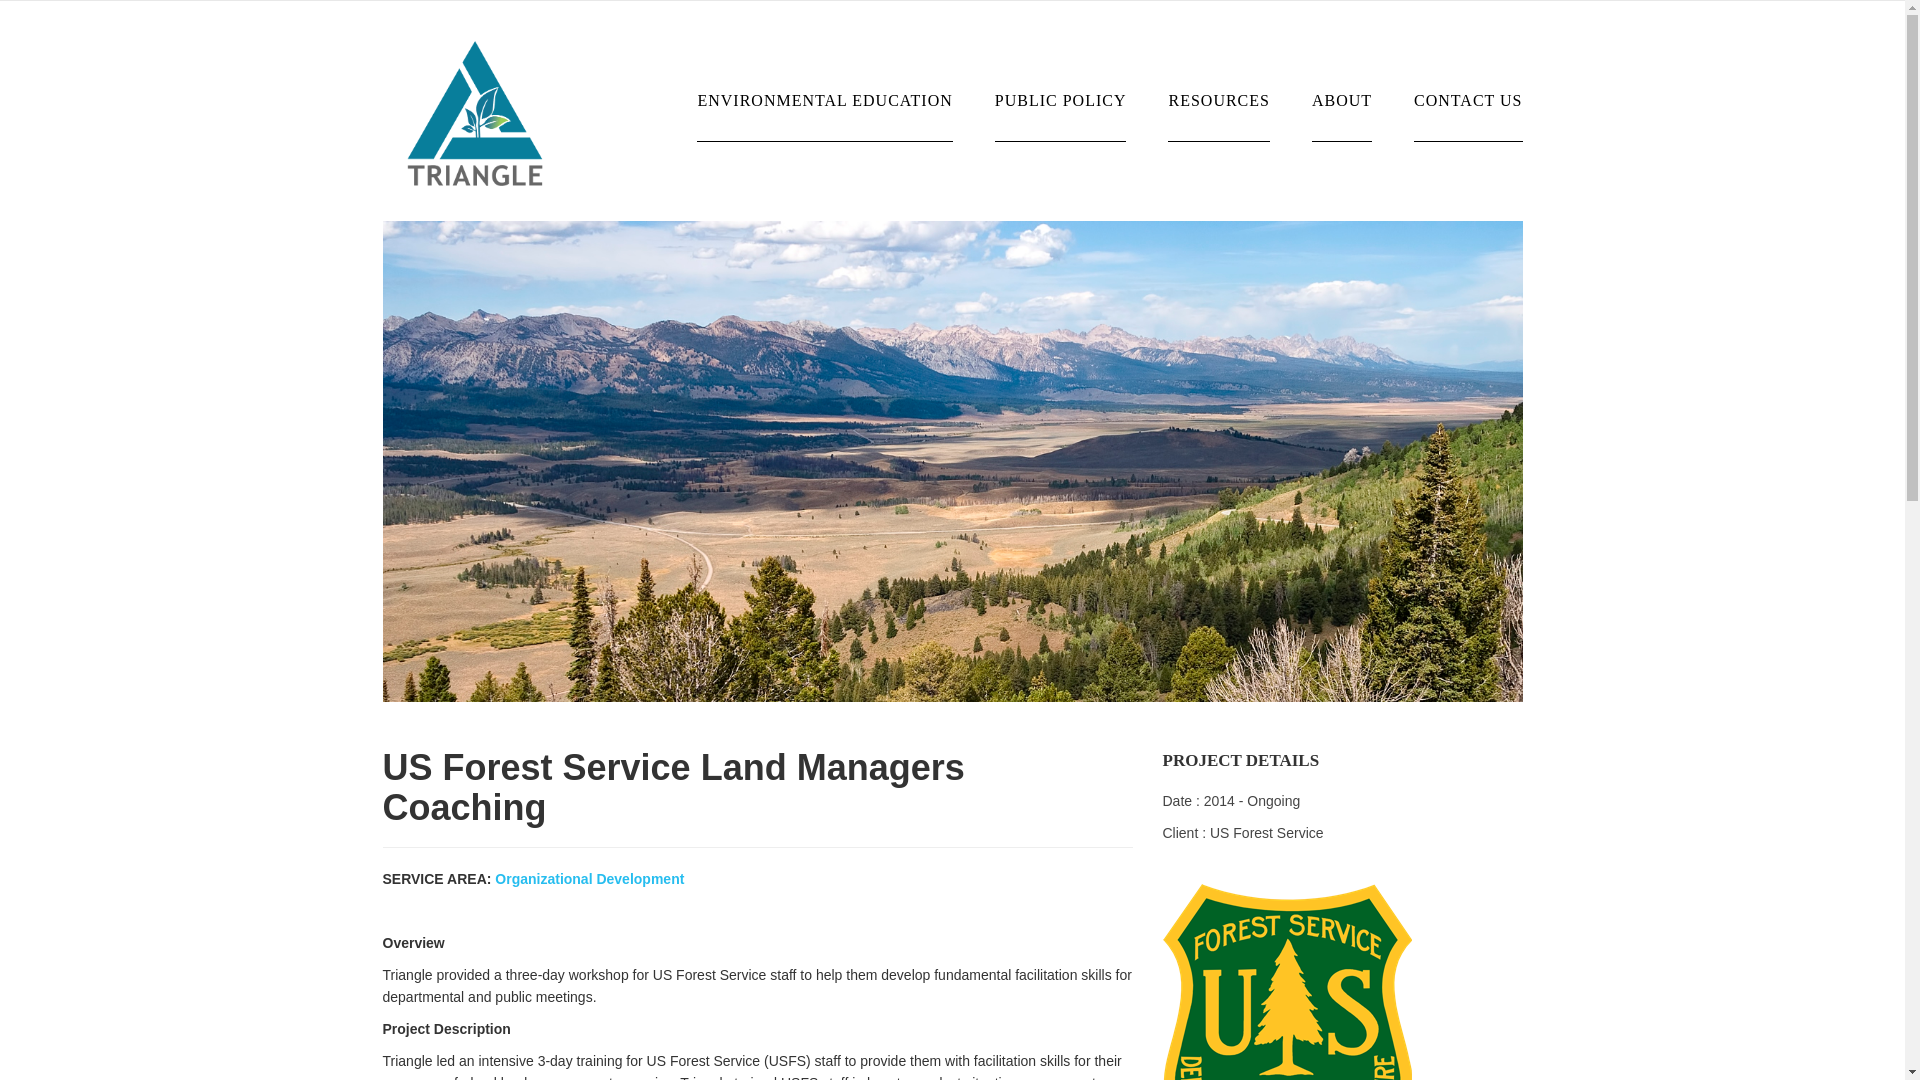 The image size is (1920, 1080). I want to click on ENVIRONMENTAL EDUCATION, so click(824, 86).